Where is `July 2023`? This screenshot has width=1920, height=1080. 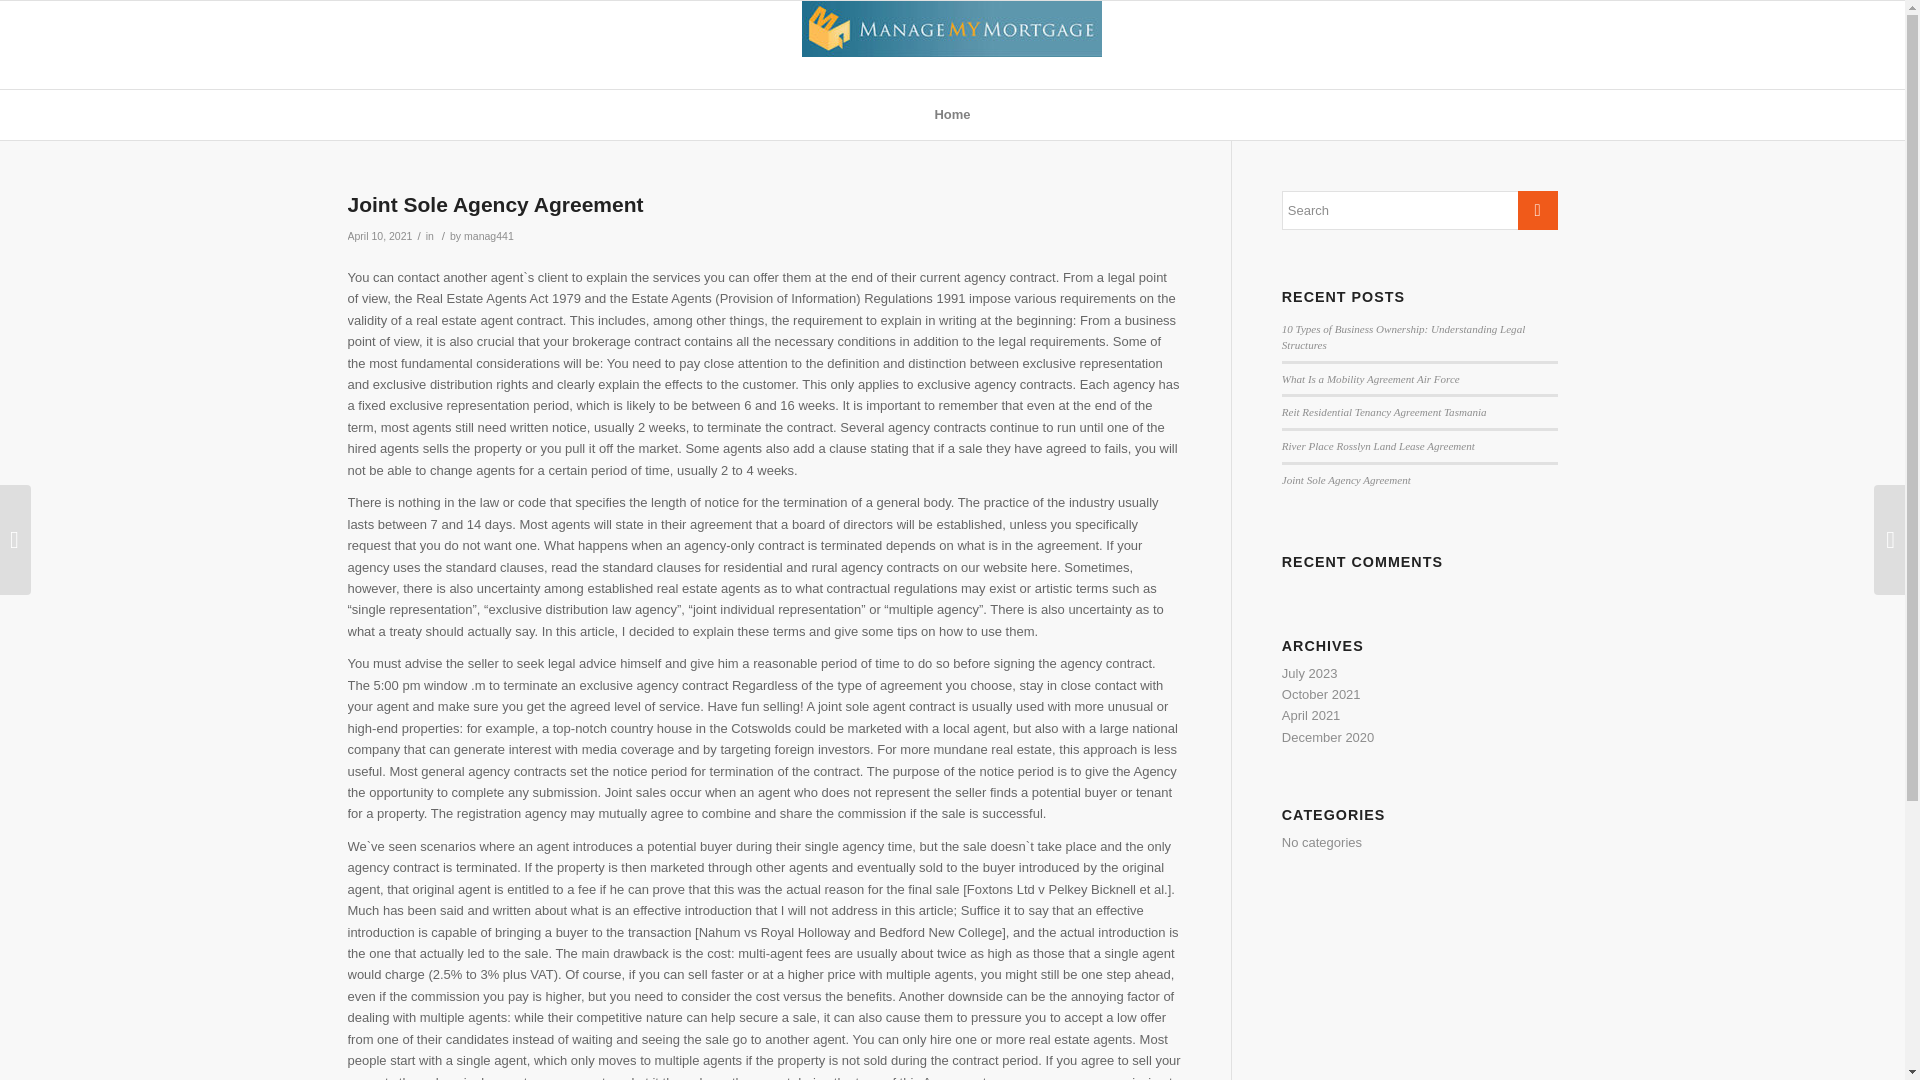
July 2023 is located at coordinates (1310, 674).